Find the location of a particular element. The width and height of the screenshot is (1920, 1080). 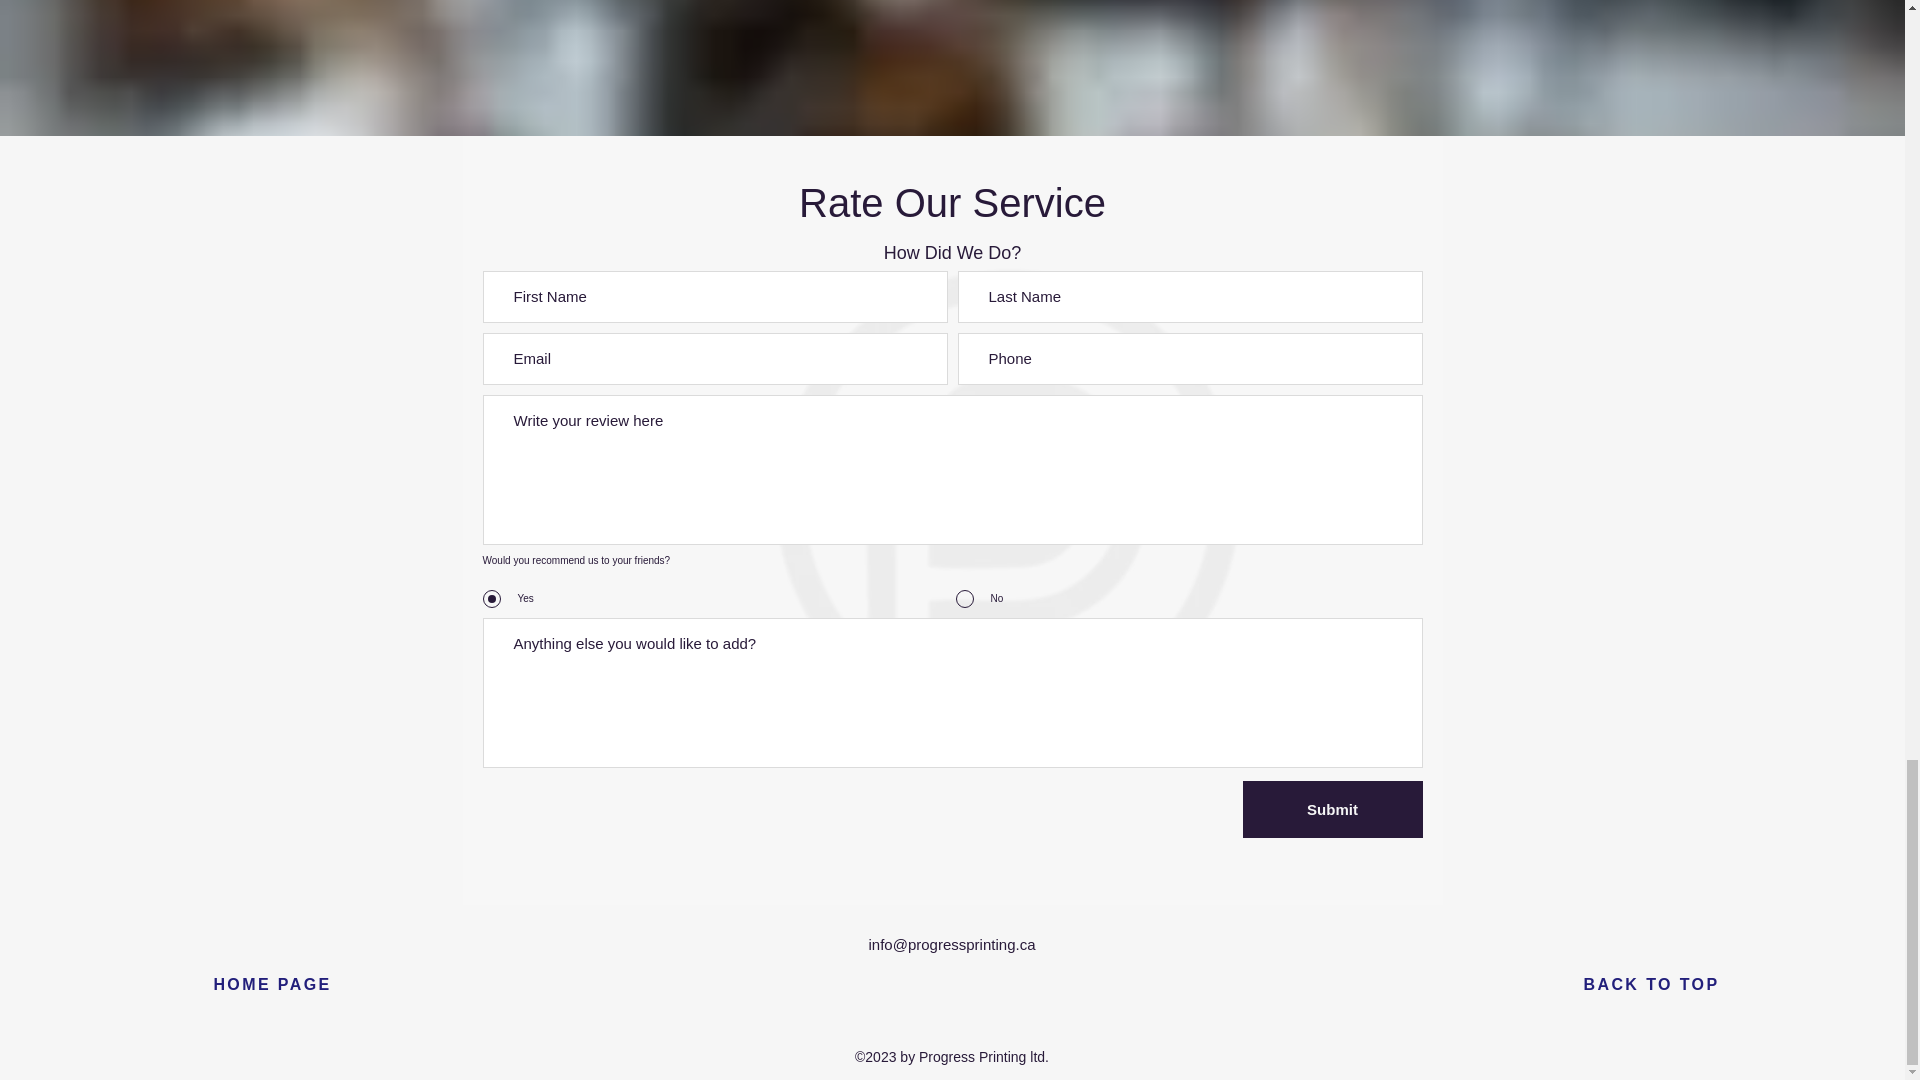

Submit is located at coordinates (1332, 809).